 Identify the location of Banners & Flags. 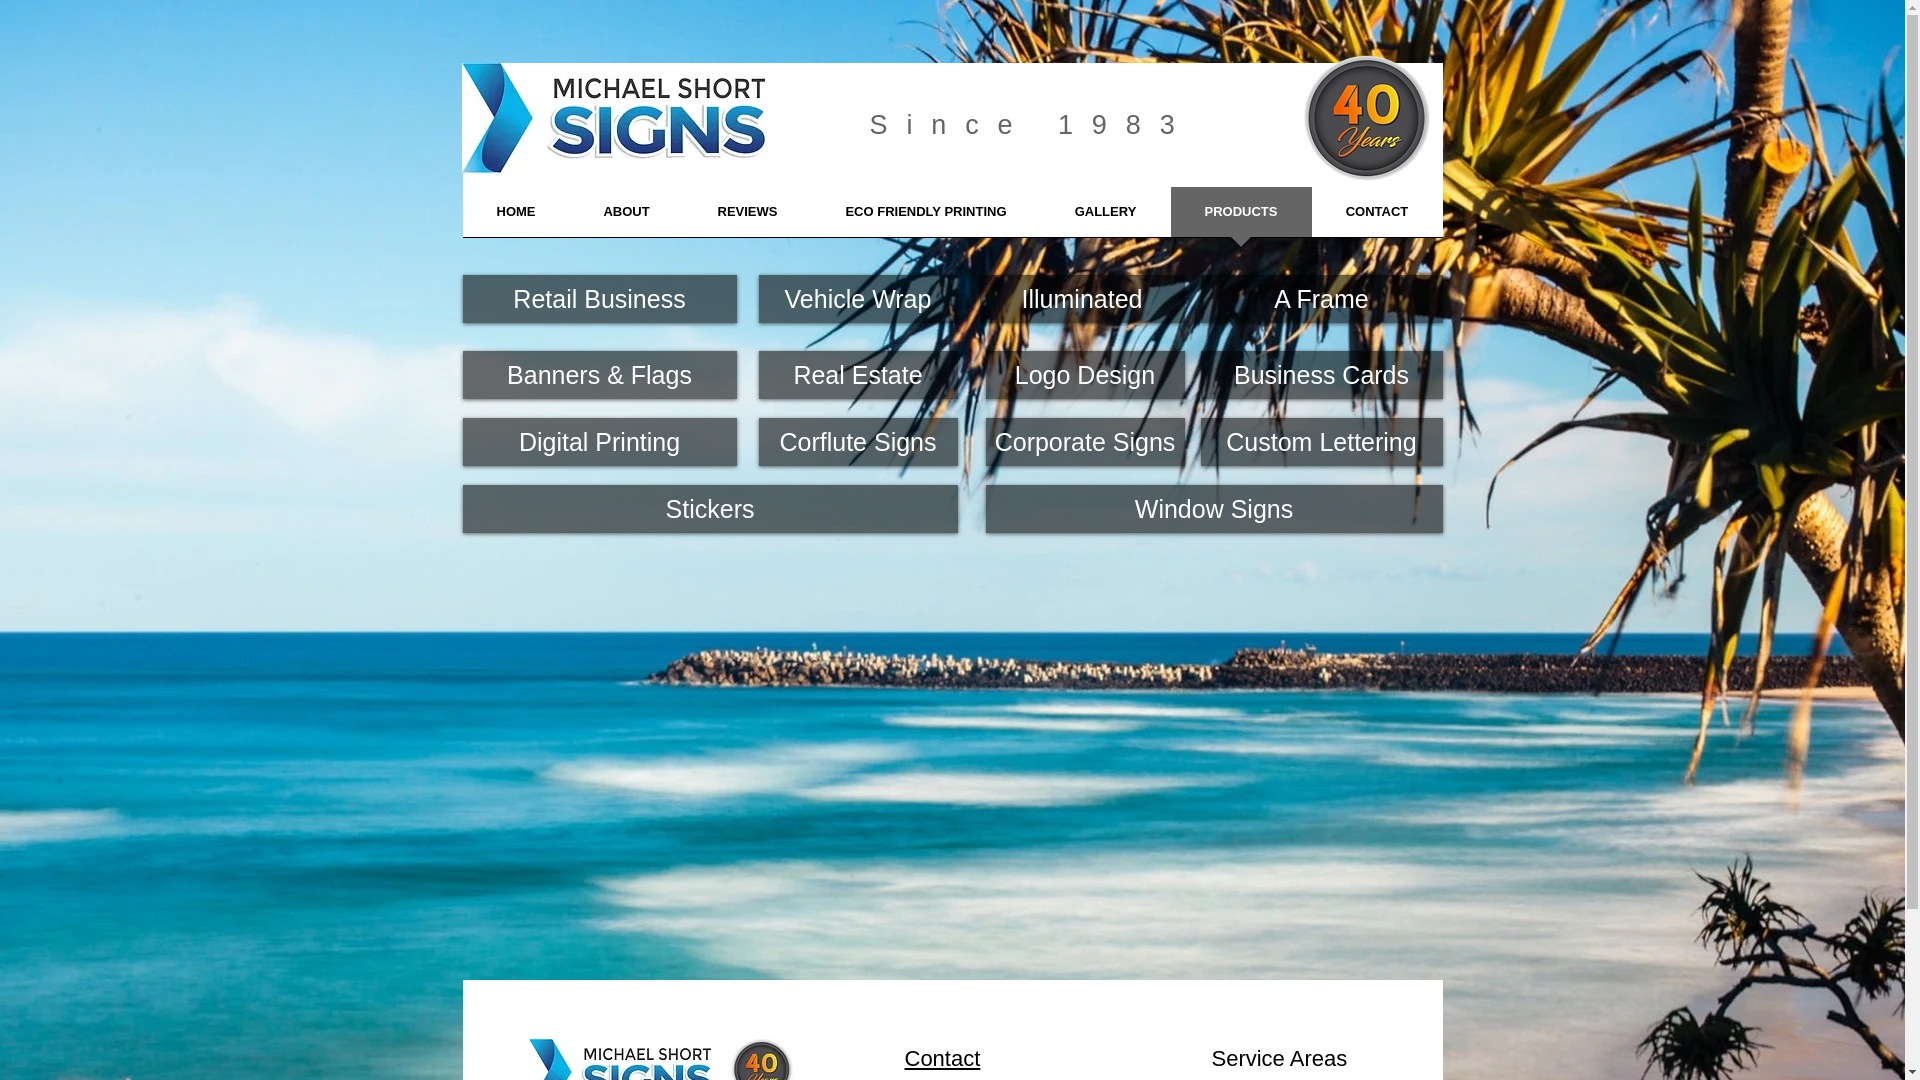
(599, 375).